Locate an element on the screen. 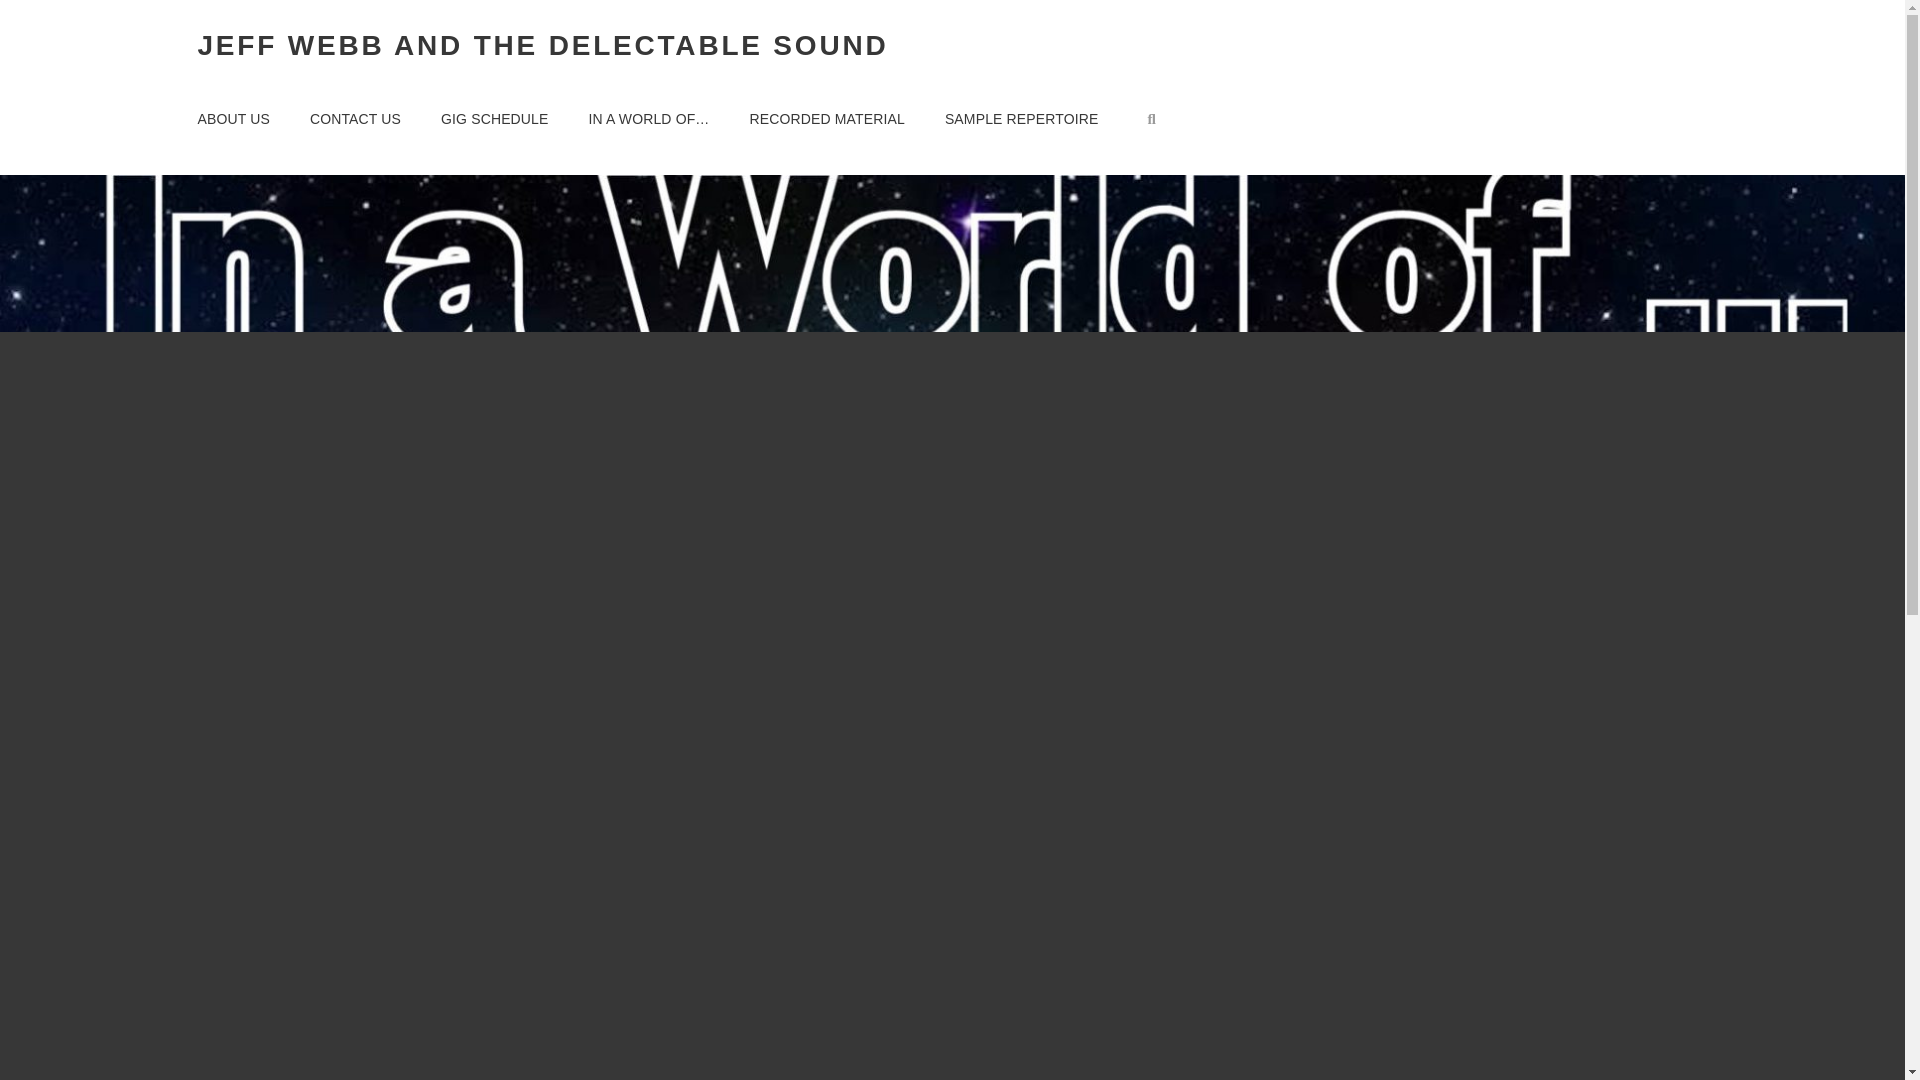 The width and height of the screenshot is (1920, 1080). JEFF WEBB AND THE DELECTABLE SOUND is located at coordinates (542, 45).